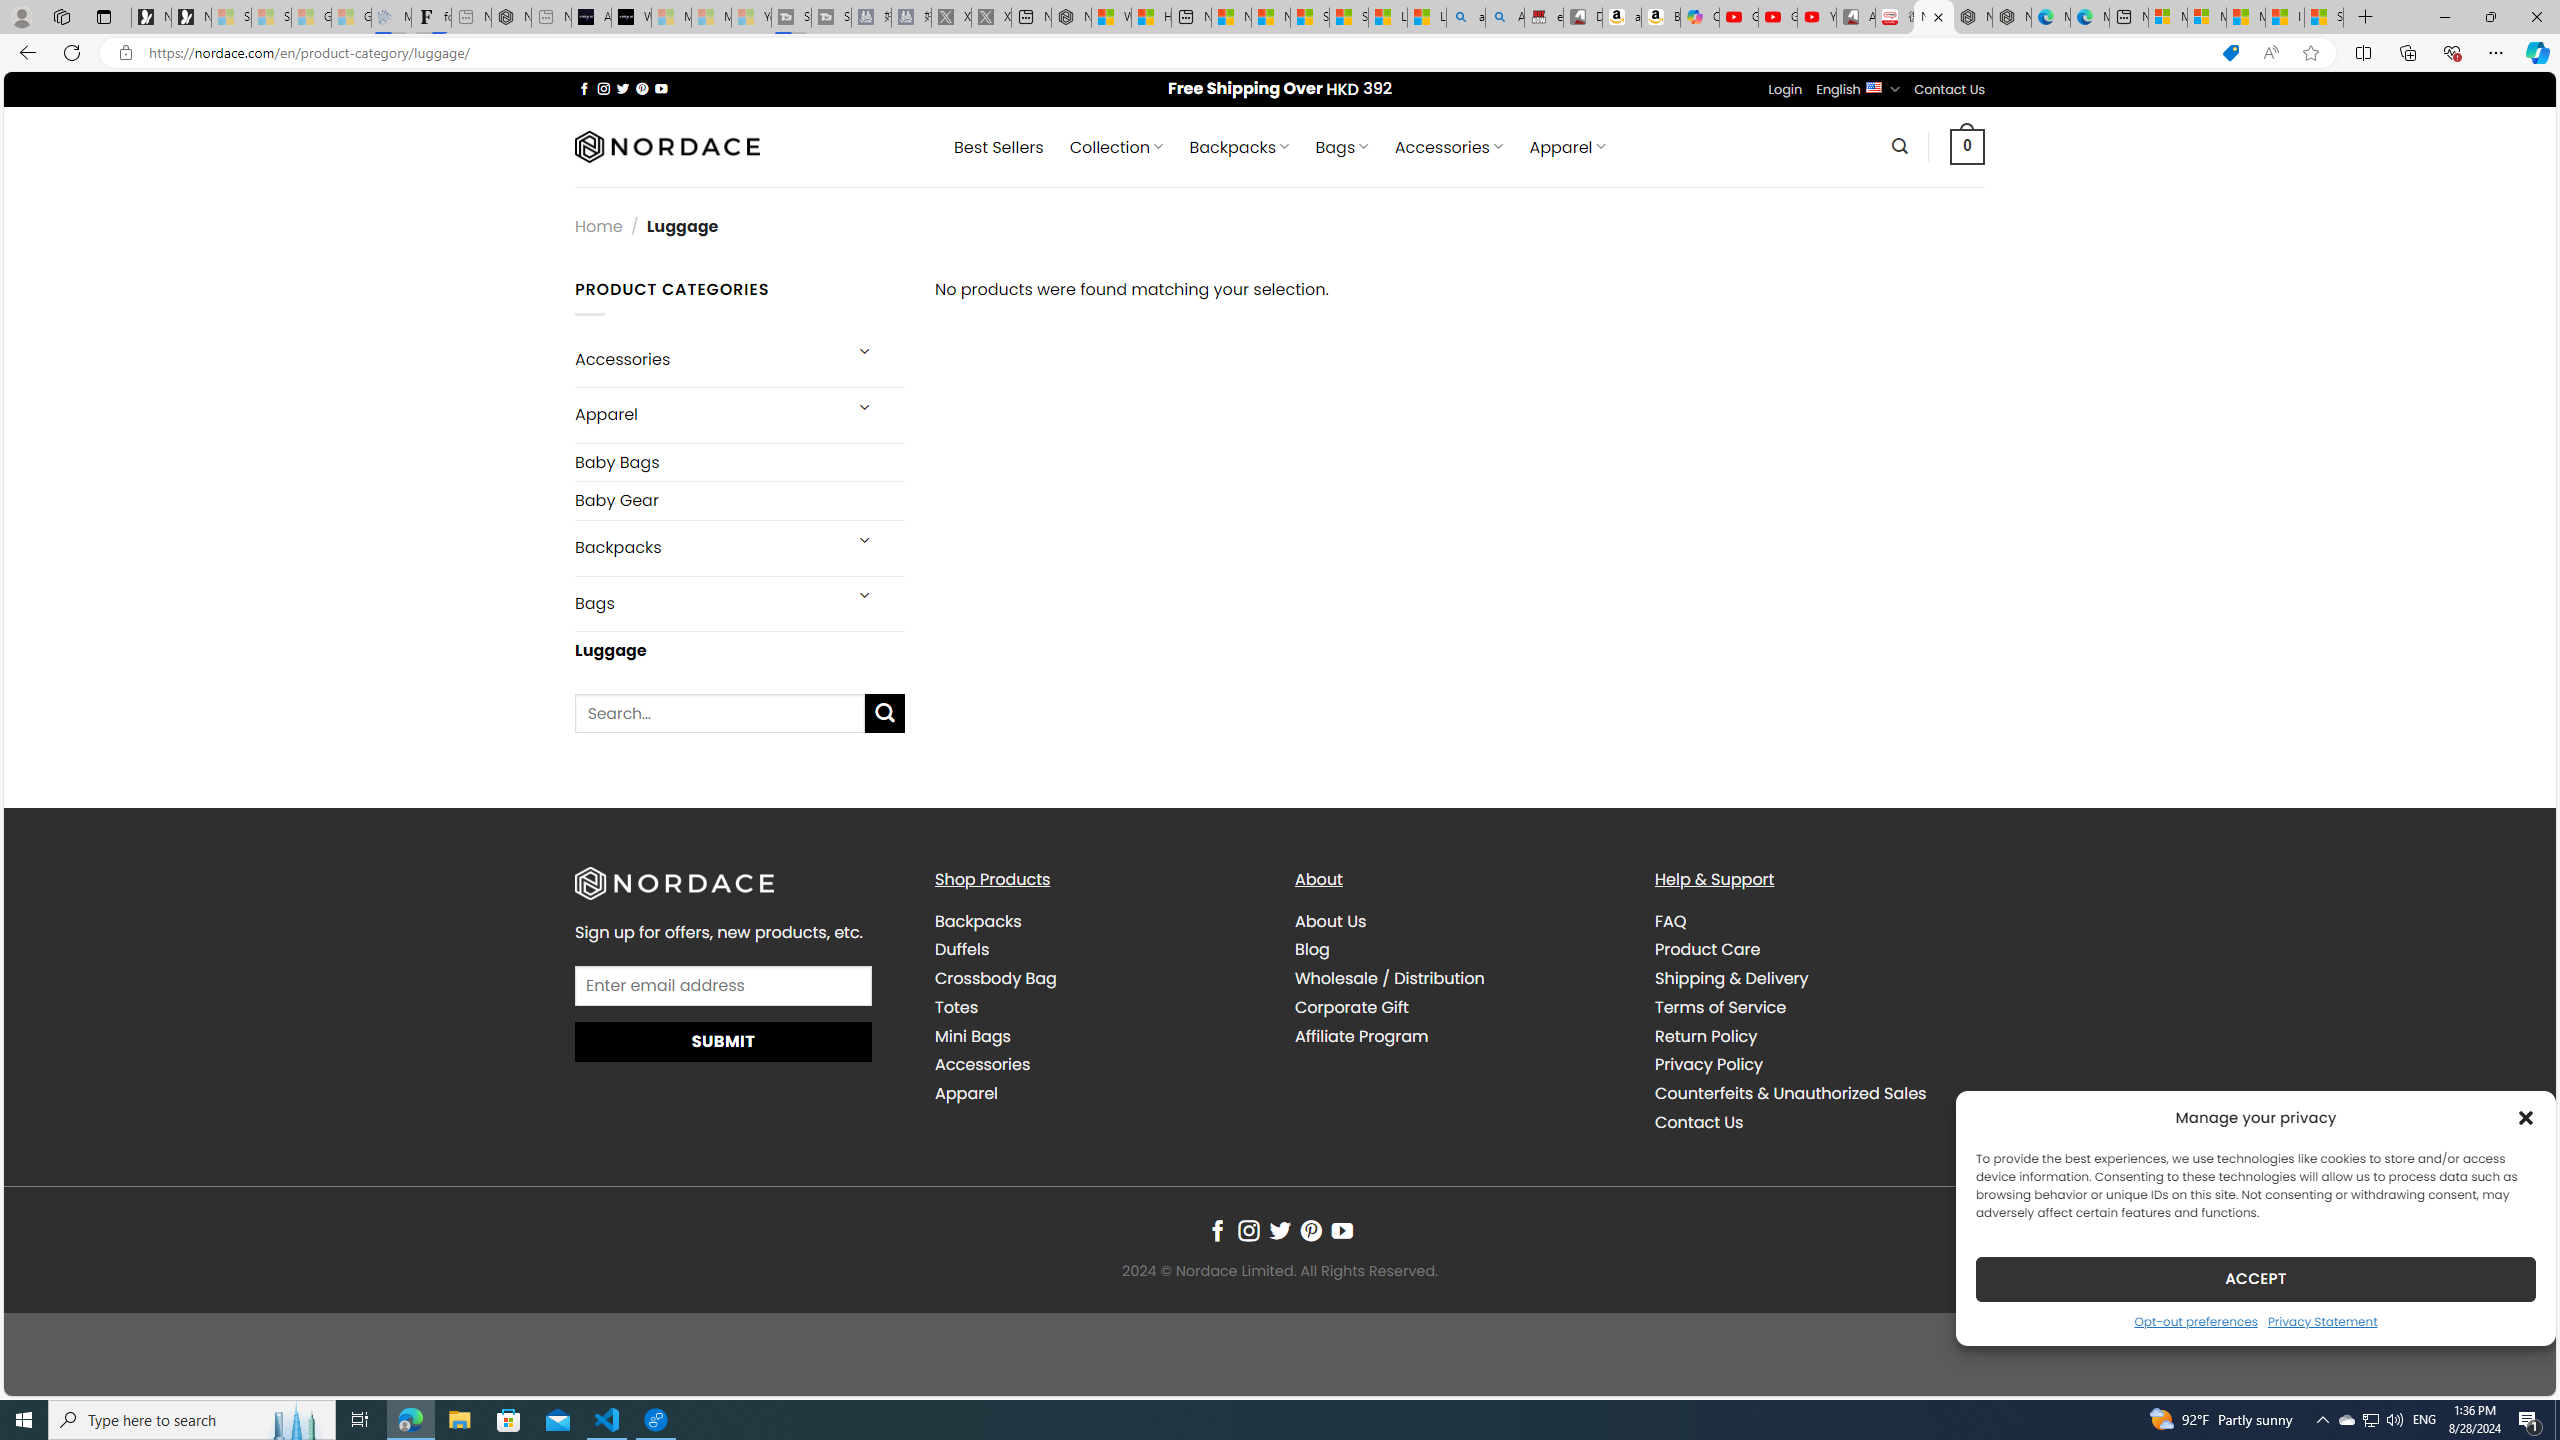 This screenshot has width=2560, height=1440. I want to click on Microsoft Start - Sleeping, so click(711, 17).